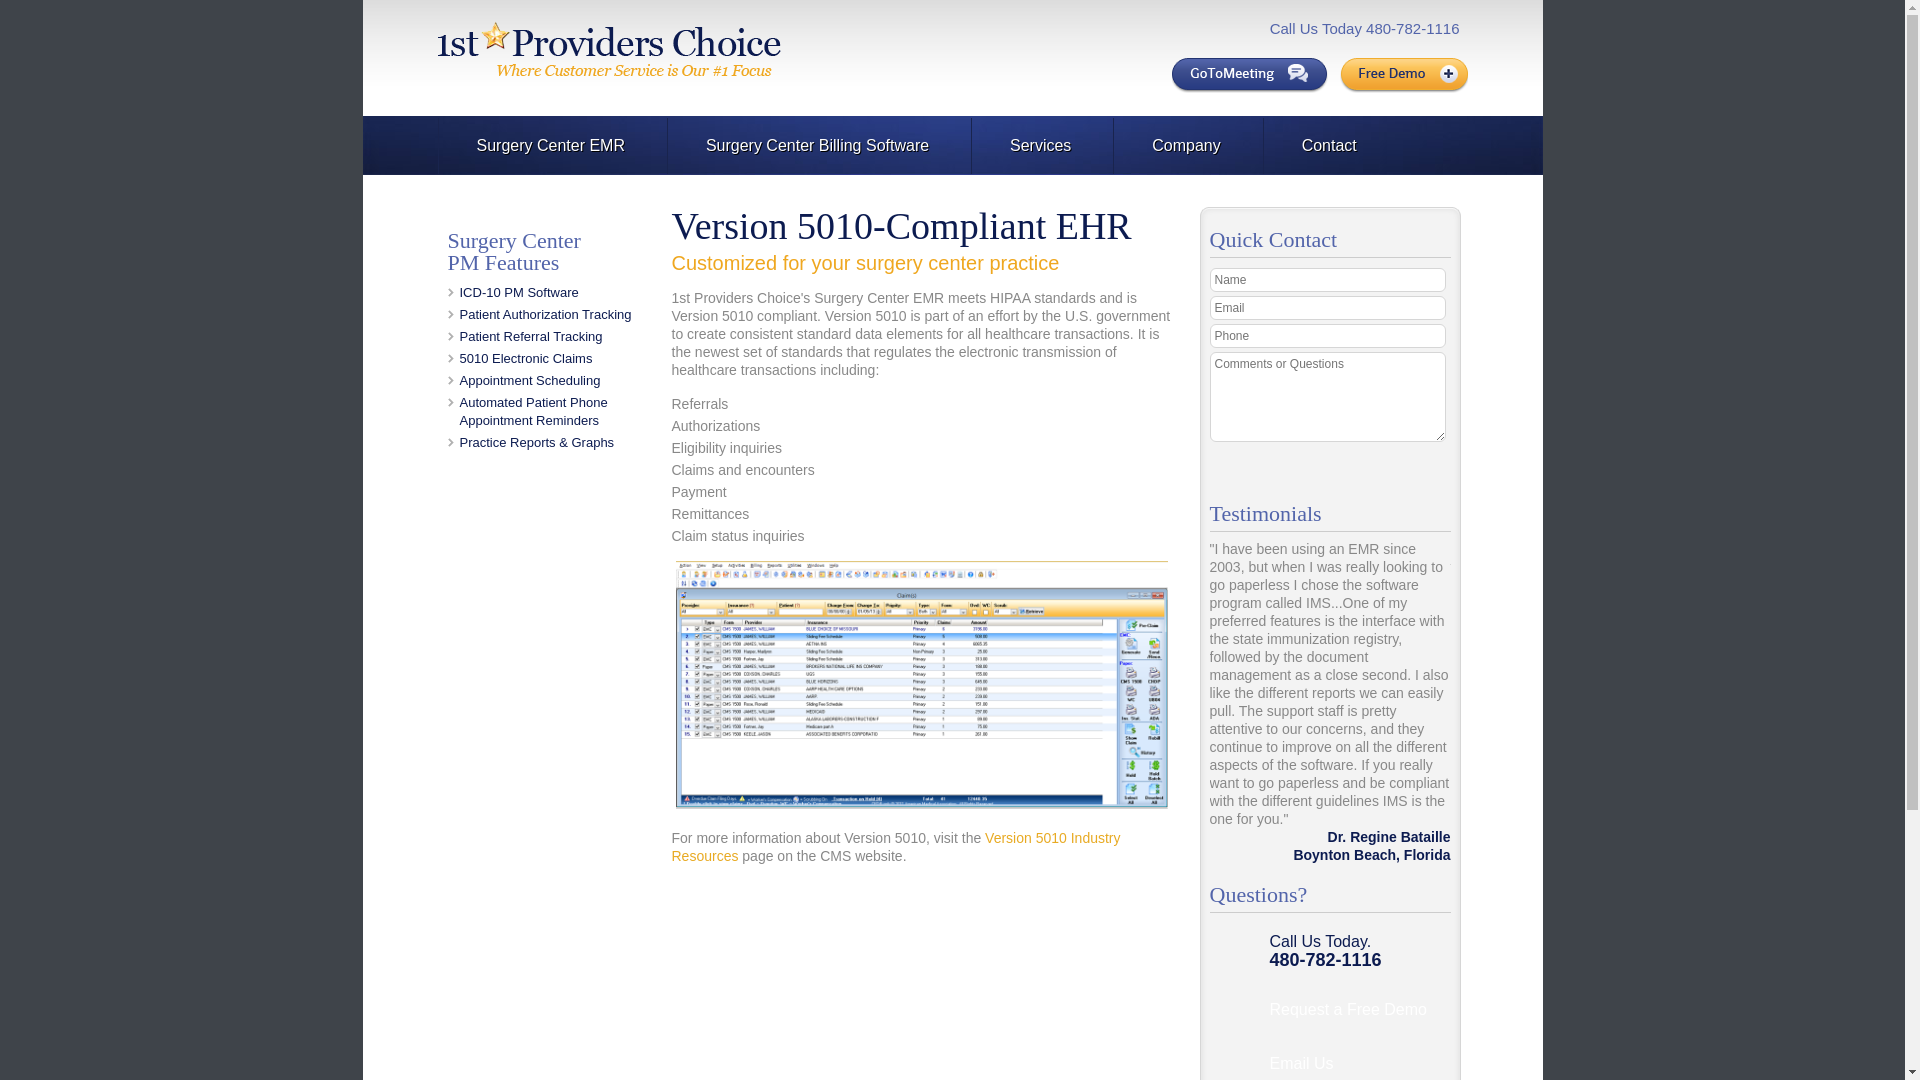  I want to click on Appointment Scheduling, so click(530, 380).